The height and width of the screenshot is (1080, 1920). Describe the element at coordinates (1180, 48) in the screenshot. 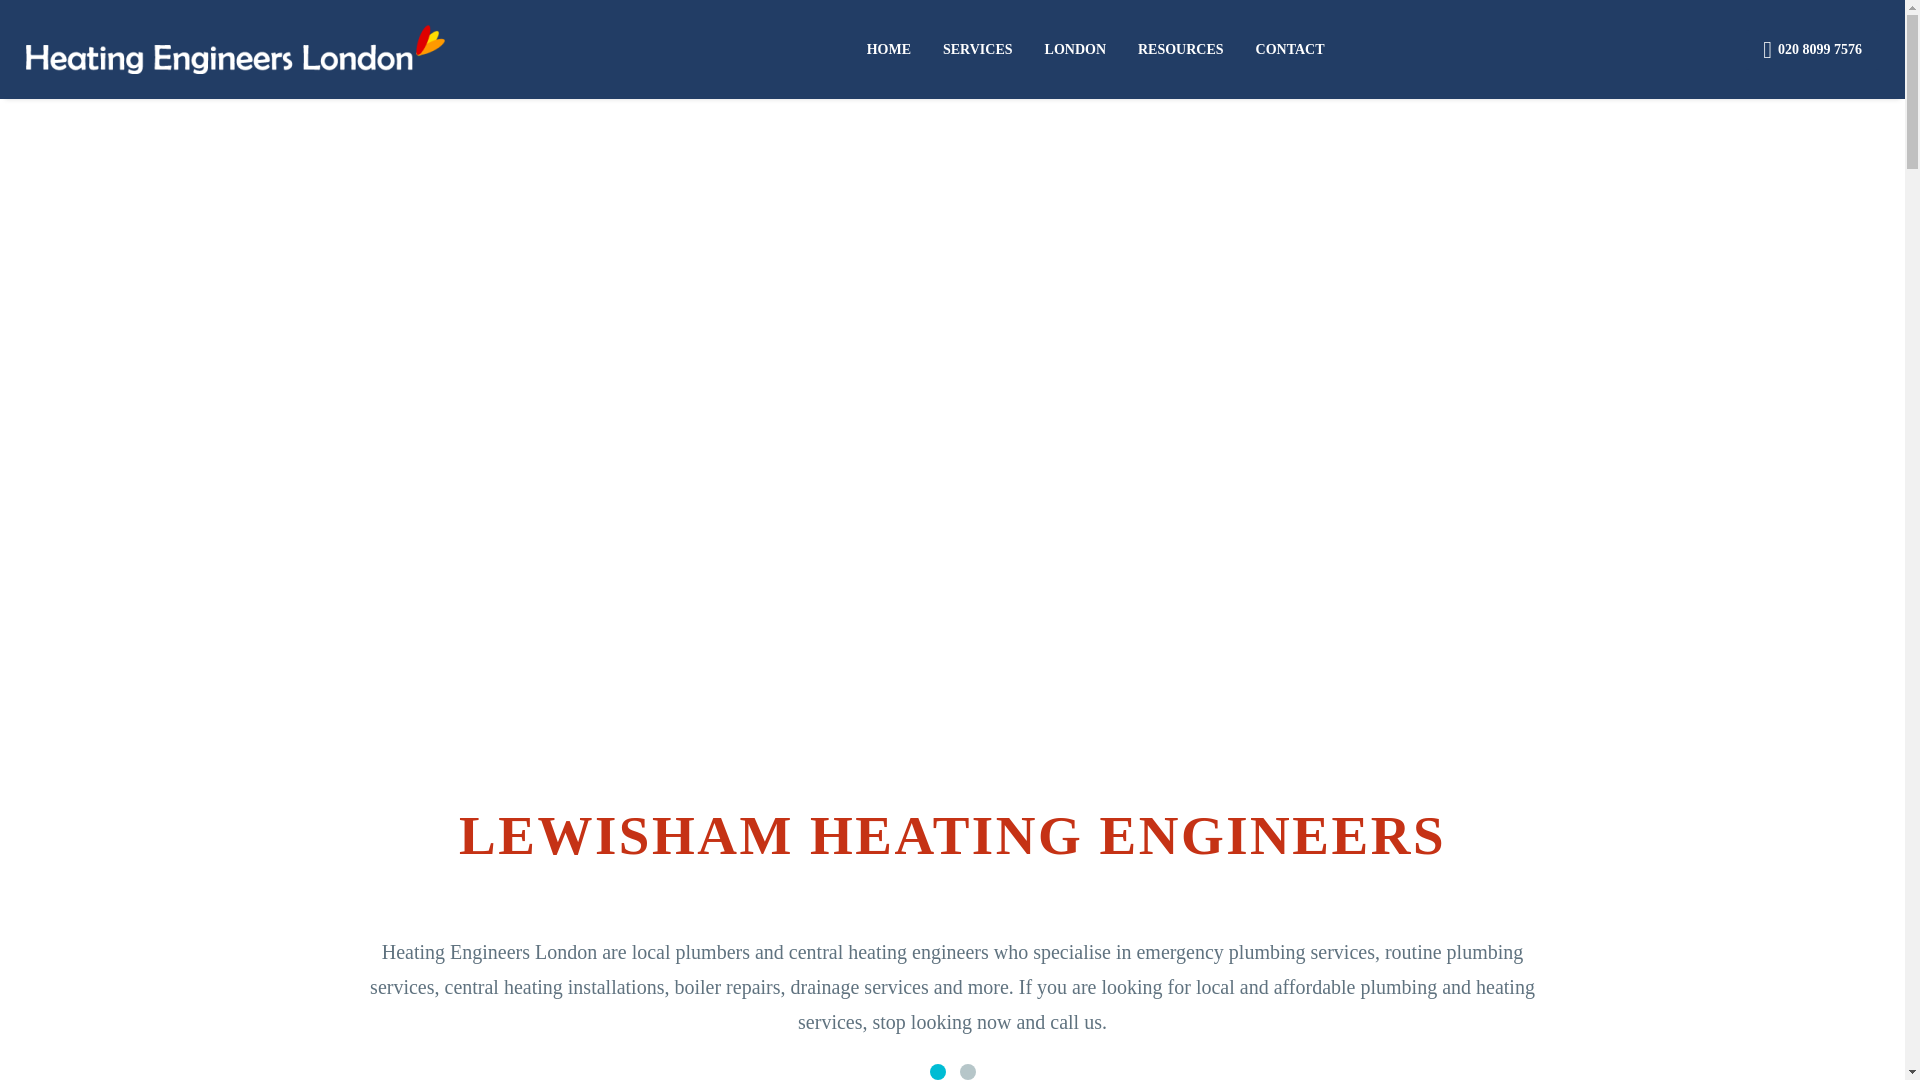

I see `RESOURCES` at that location.